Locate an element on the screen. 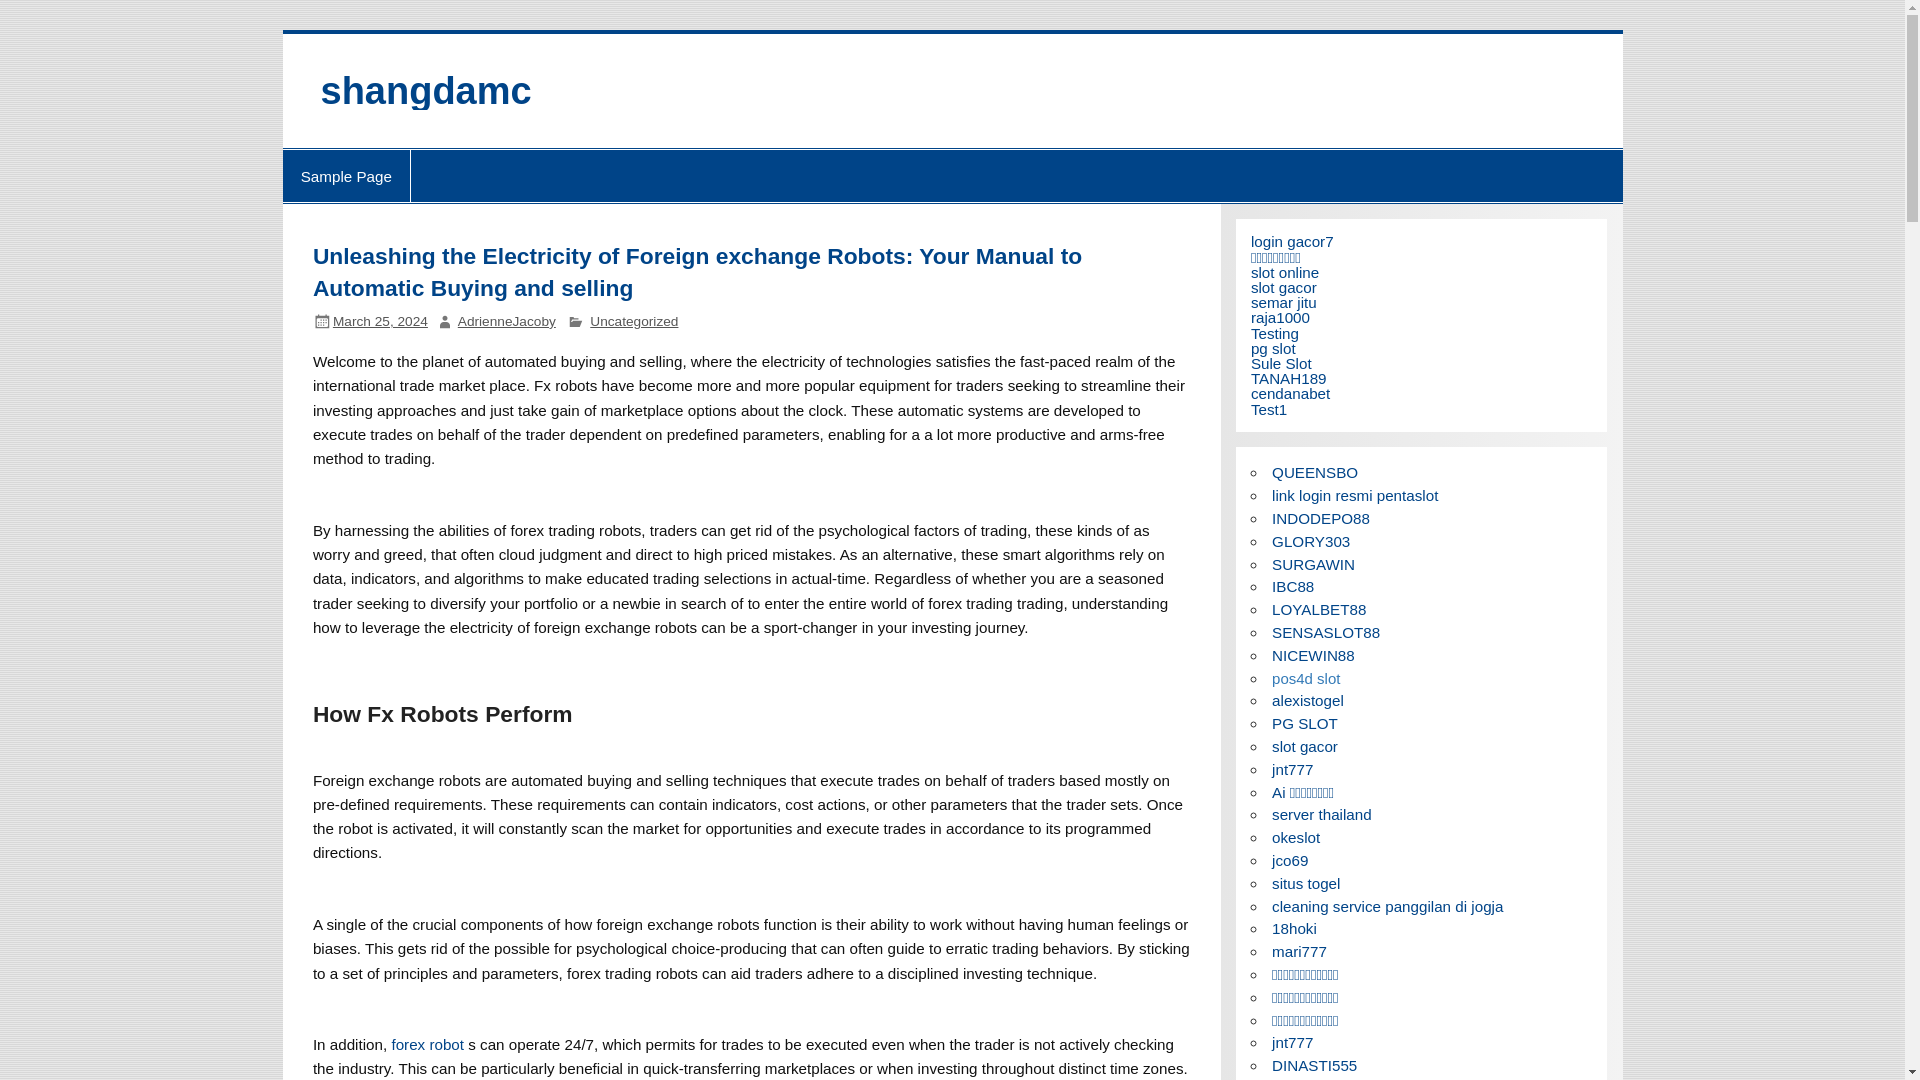  IBC88 is located at coordinates (1292, 586).